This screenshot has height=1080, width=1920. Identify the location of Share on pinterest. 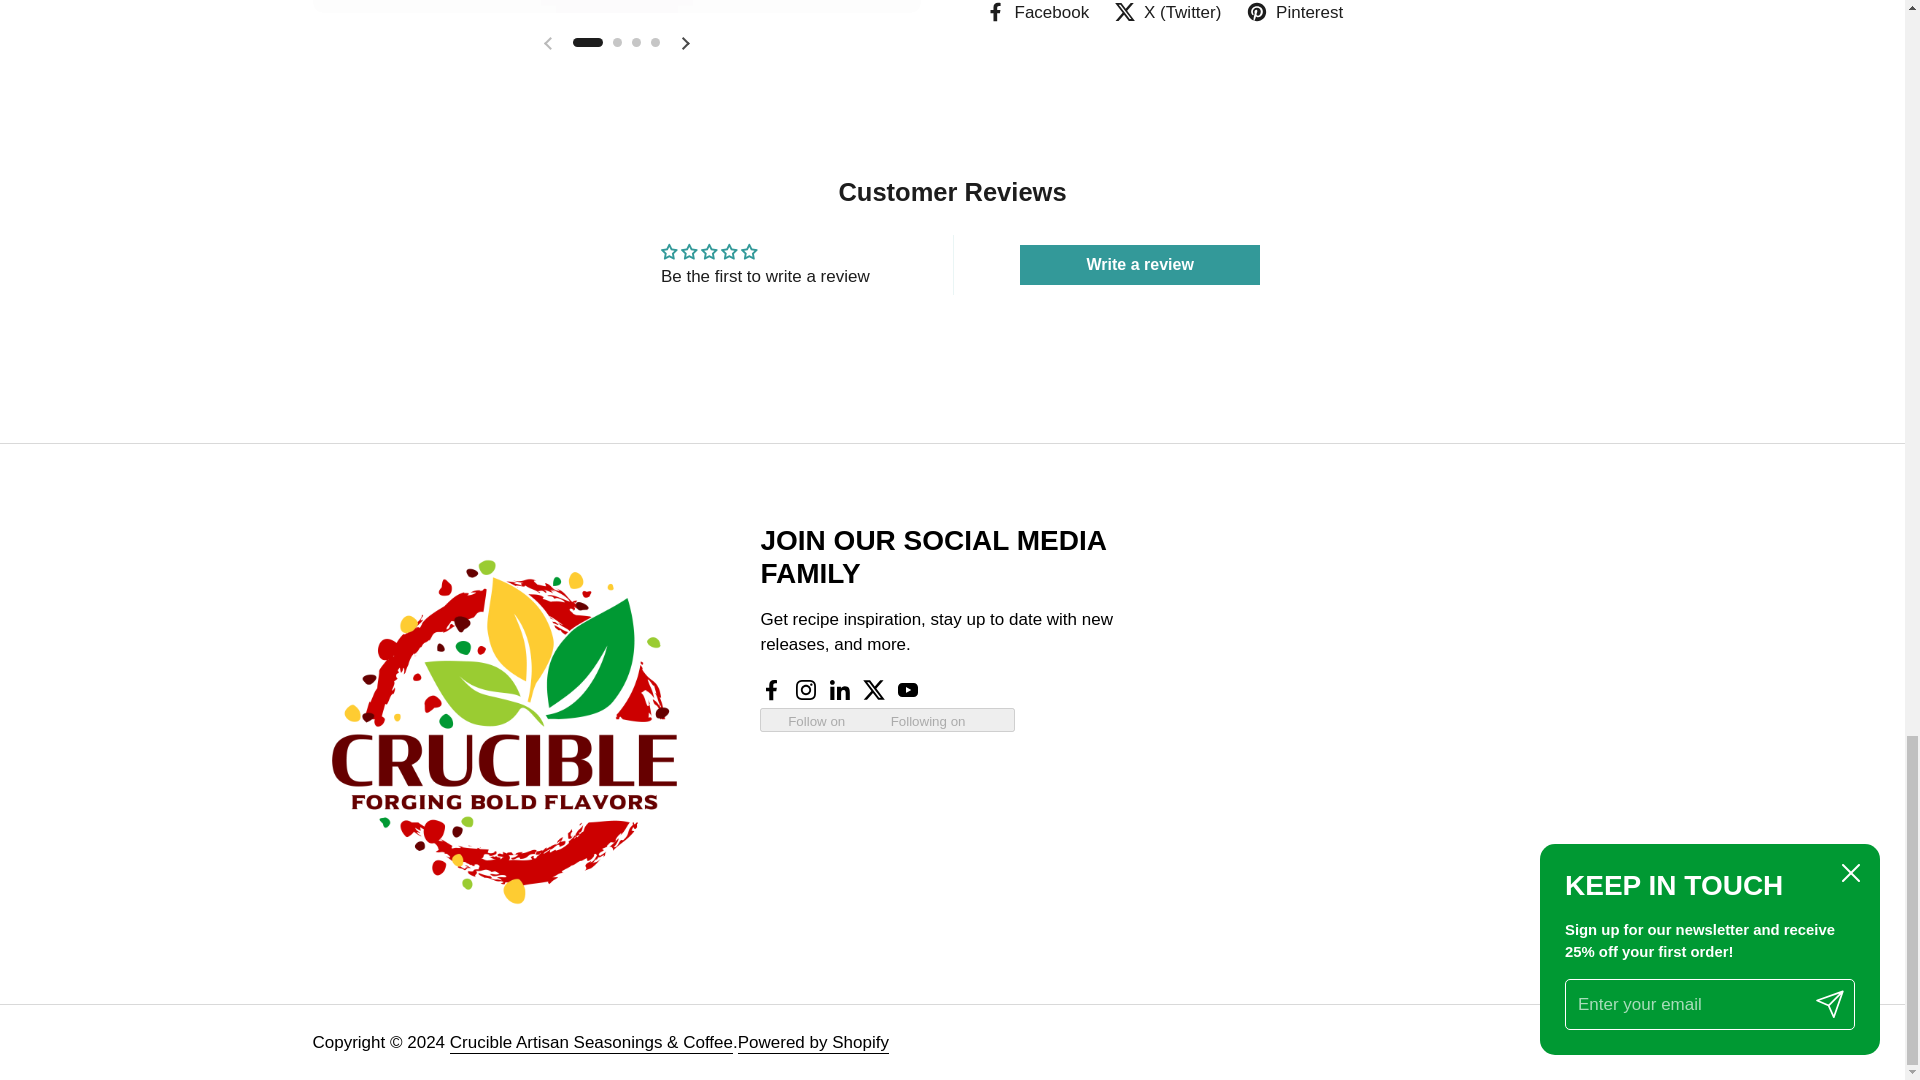
(1294, 12).